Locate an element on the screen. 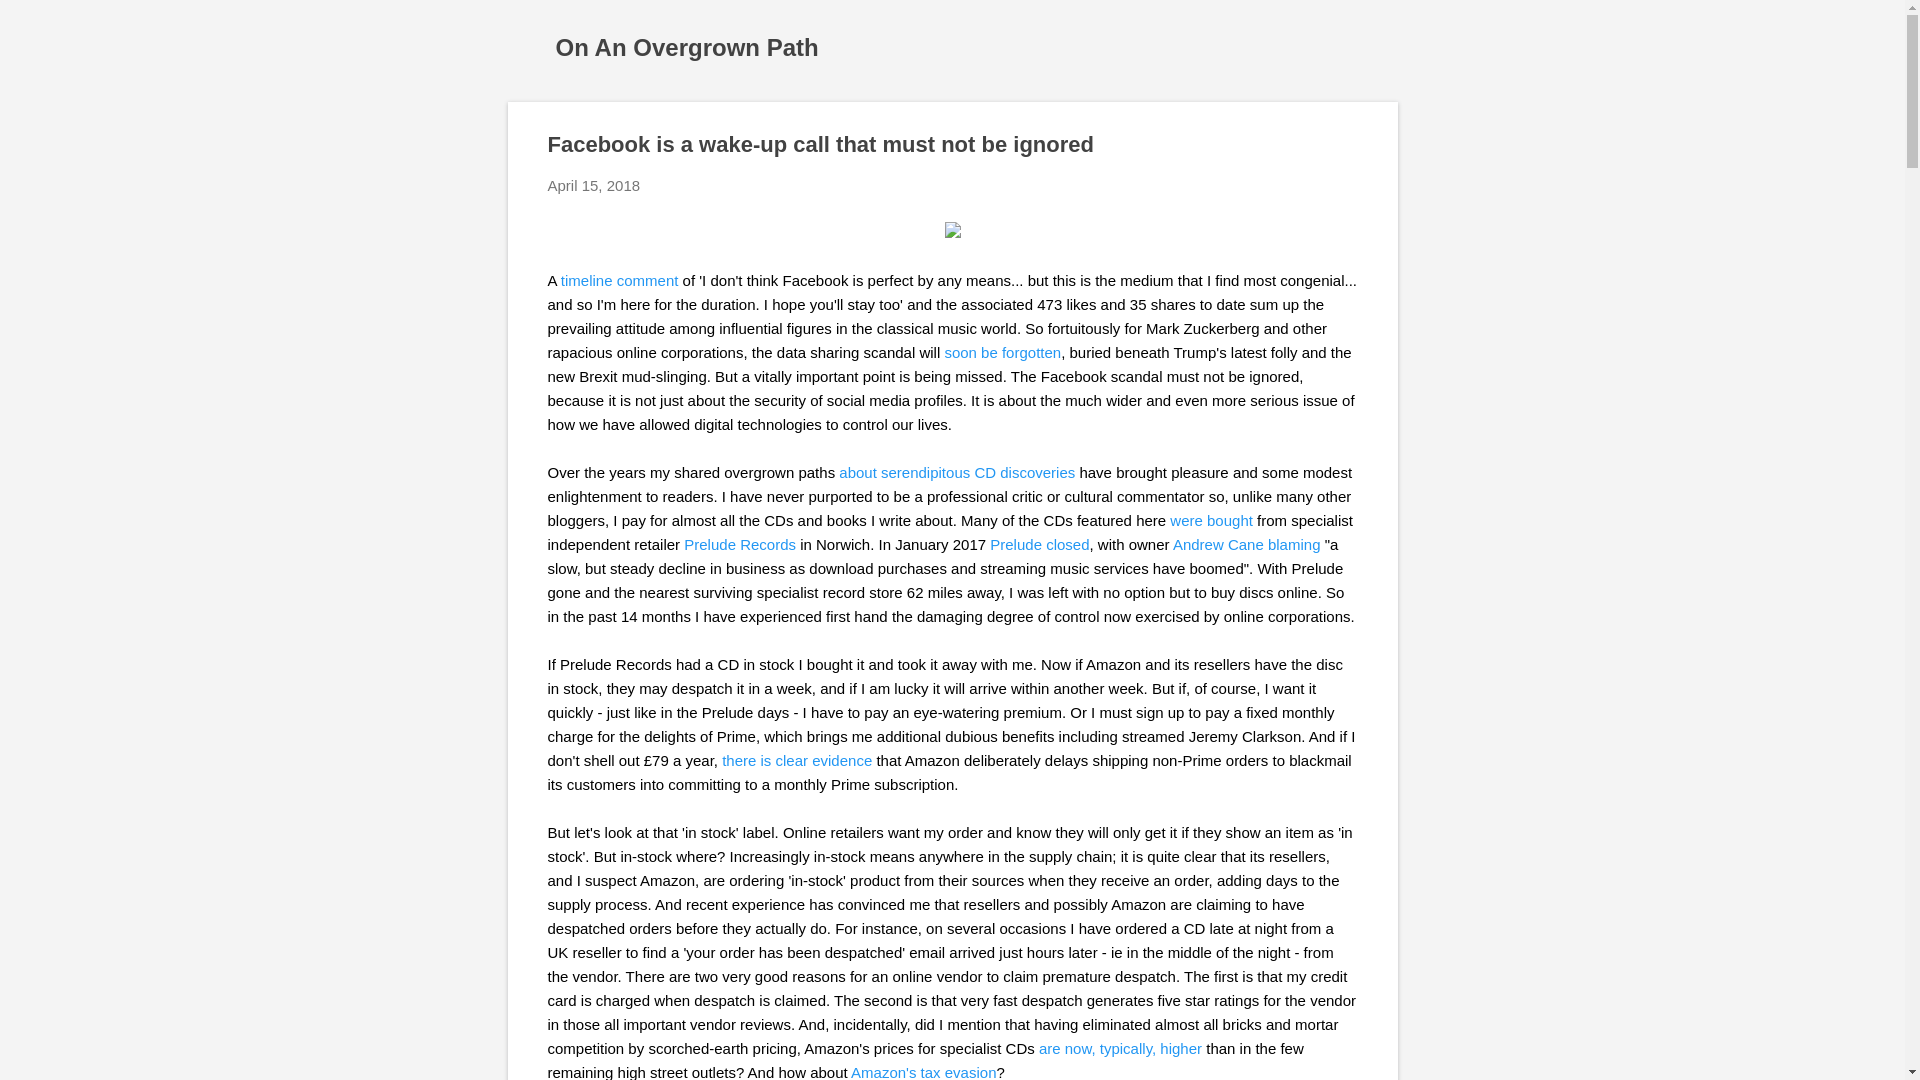 The width and height of the screenshot is (1920, 1080). Prelude Records is located at coordinates (740, 544).